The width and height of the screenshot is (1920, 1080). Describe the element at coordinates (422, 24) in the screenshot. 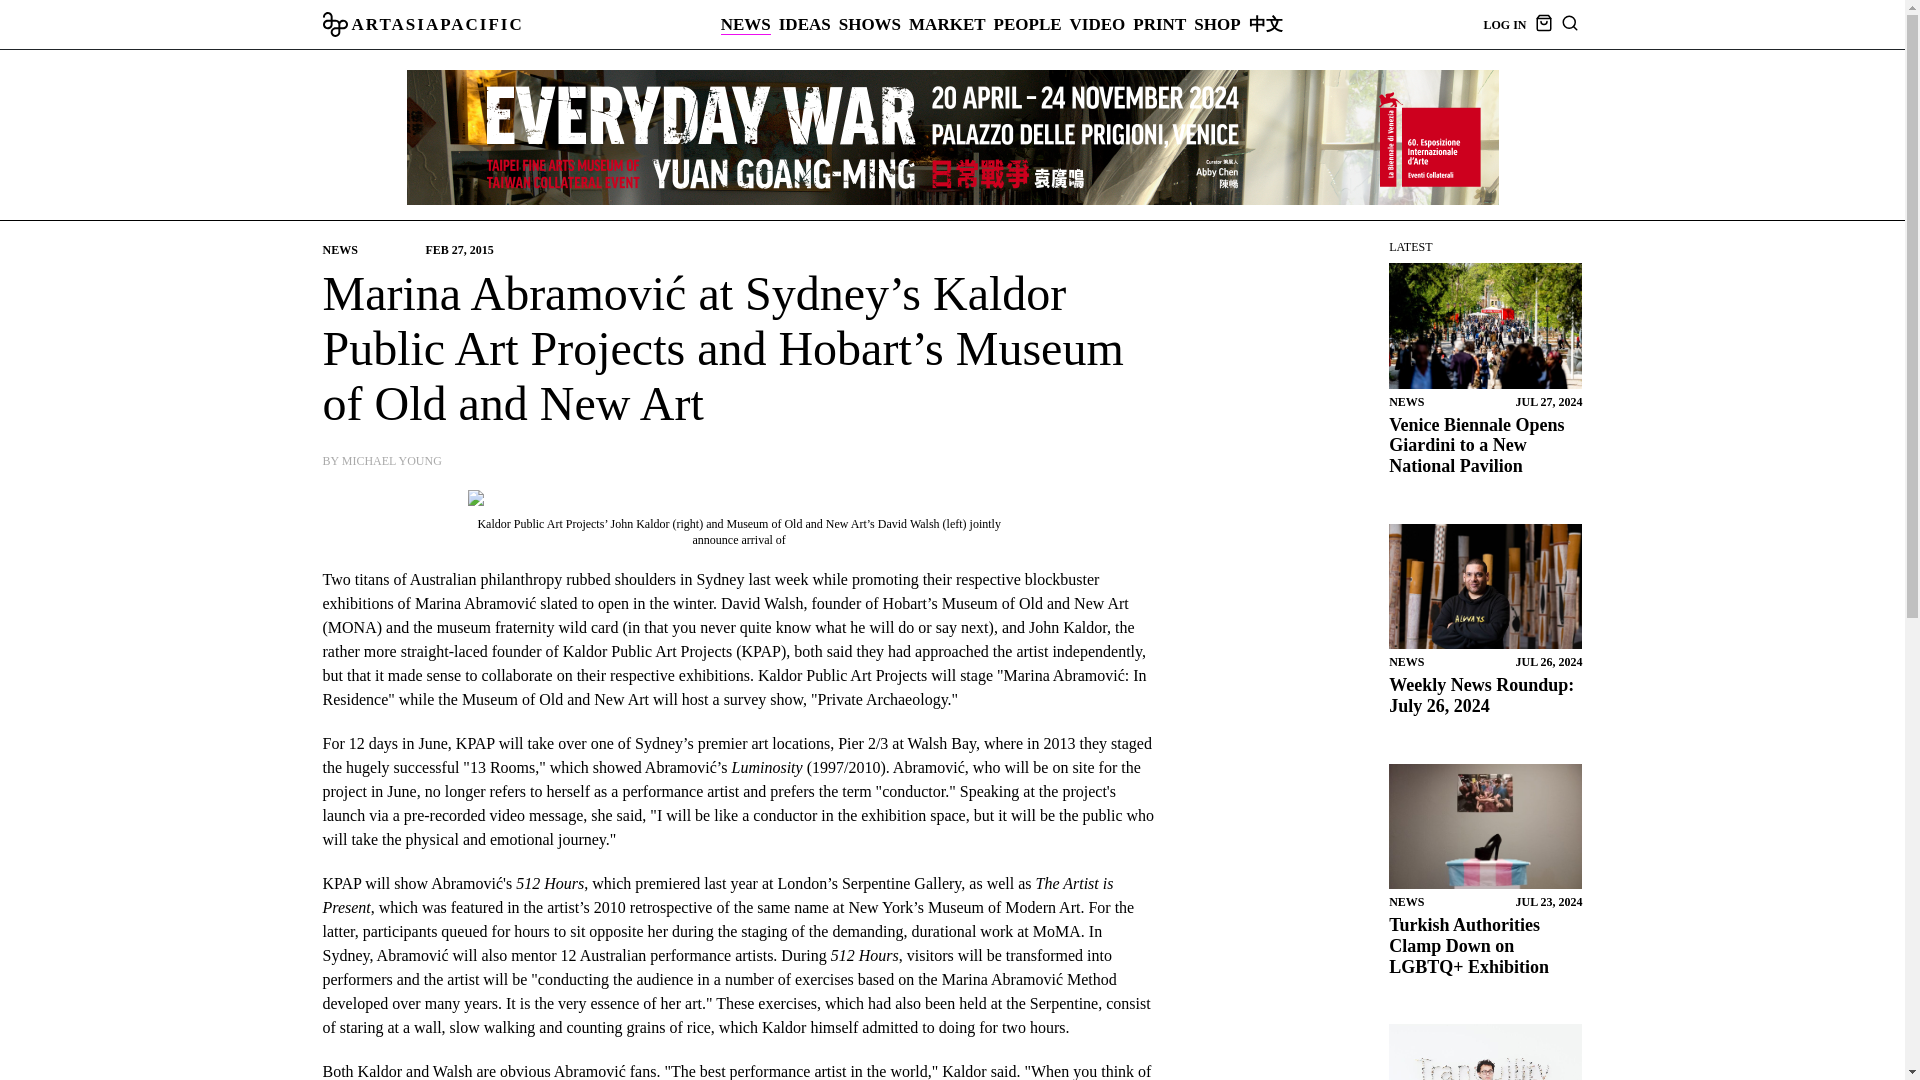

I see `ARTASIAPACIFIC` at that location.